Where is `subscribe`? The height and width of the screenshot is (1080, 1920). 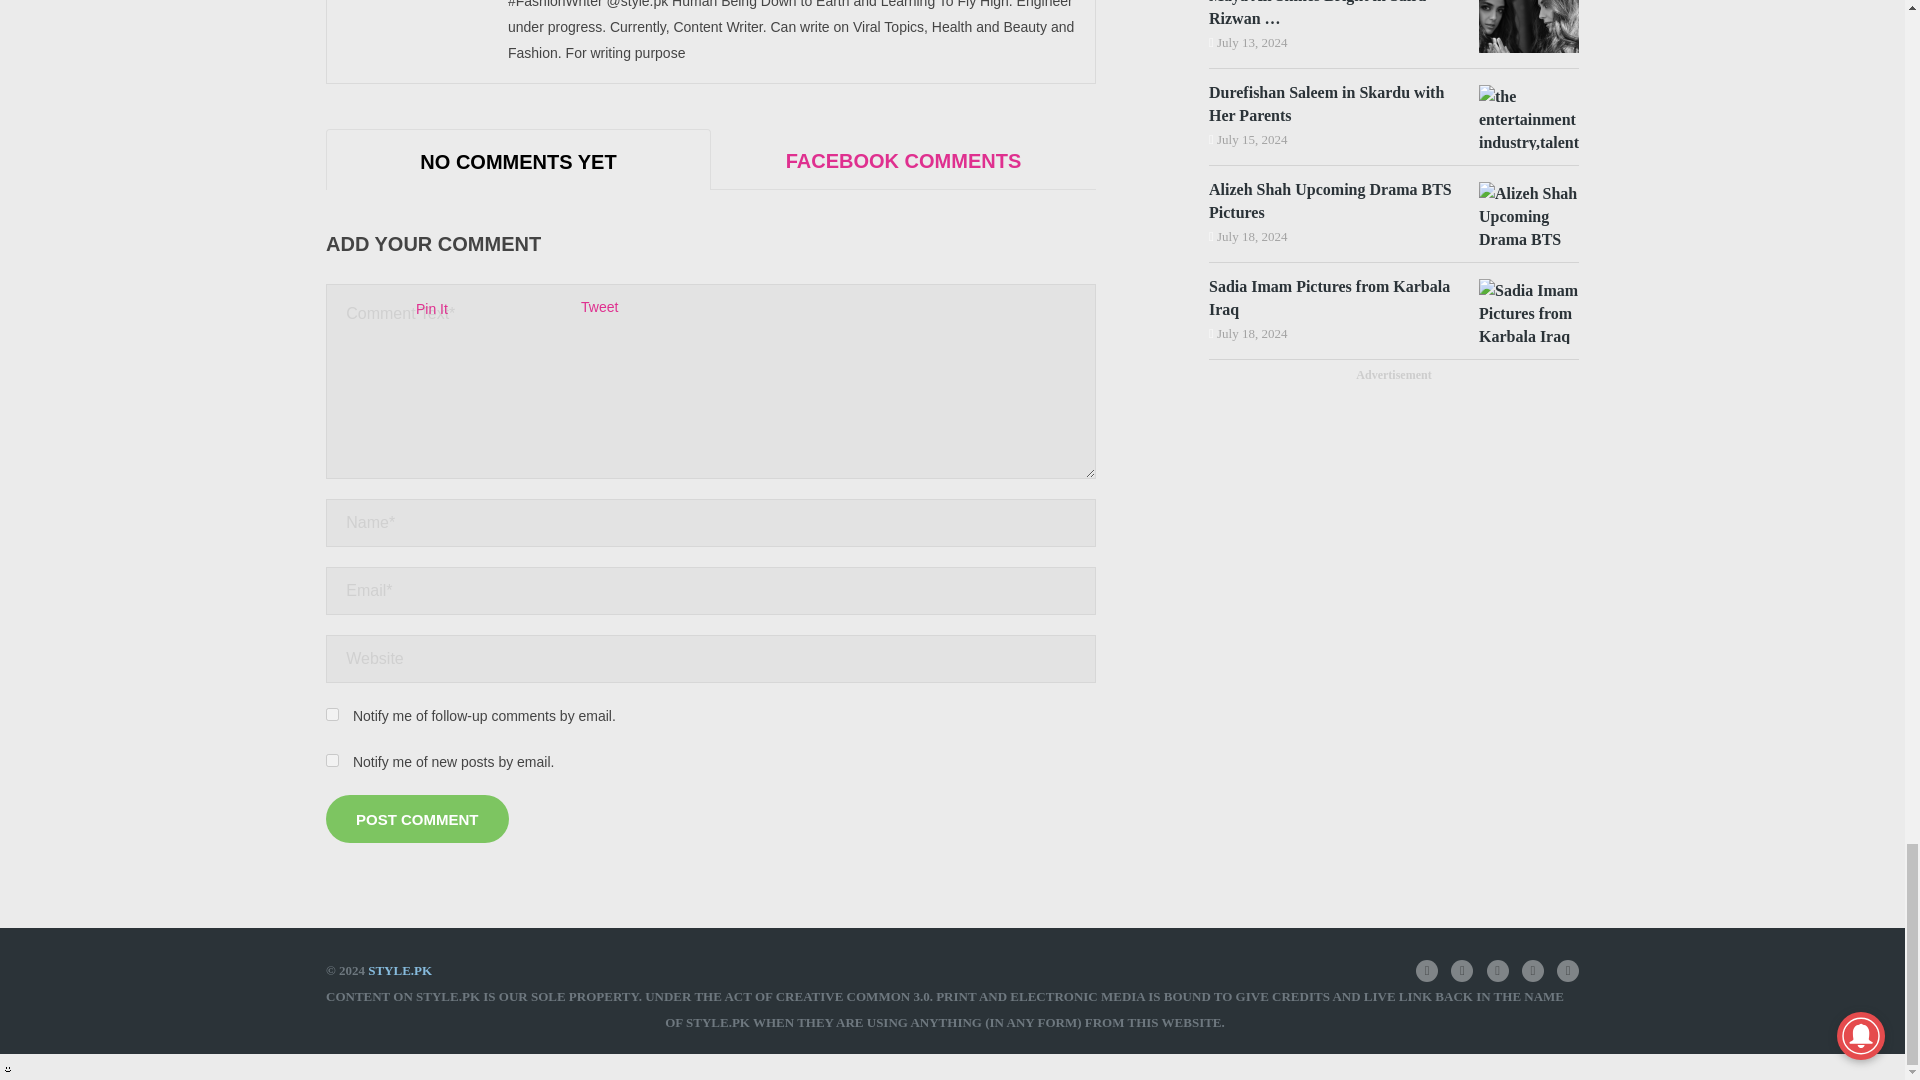 subscribe is located at coordinates (332, 760).